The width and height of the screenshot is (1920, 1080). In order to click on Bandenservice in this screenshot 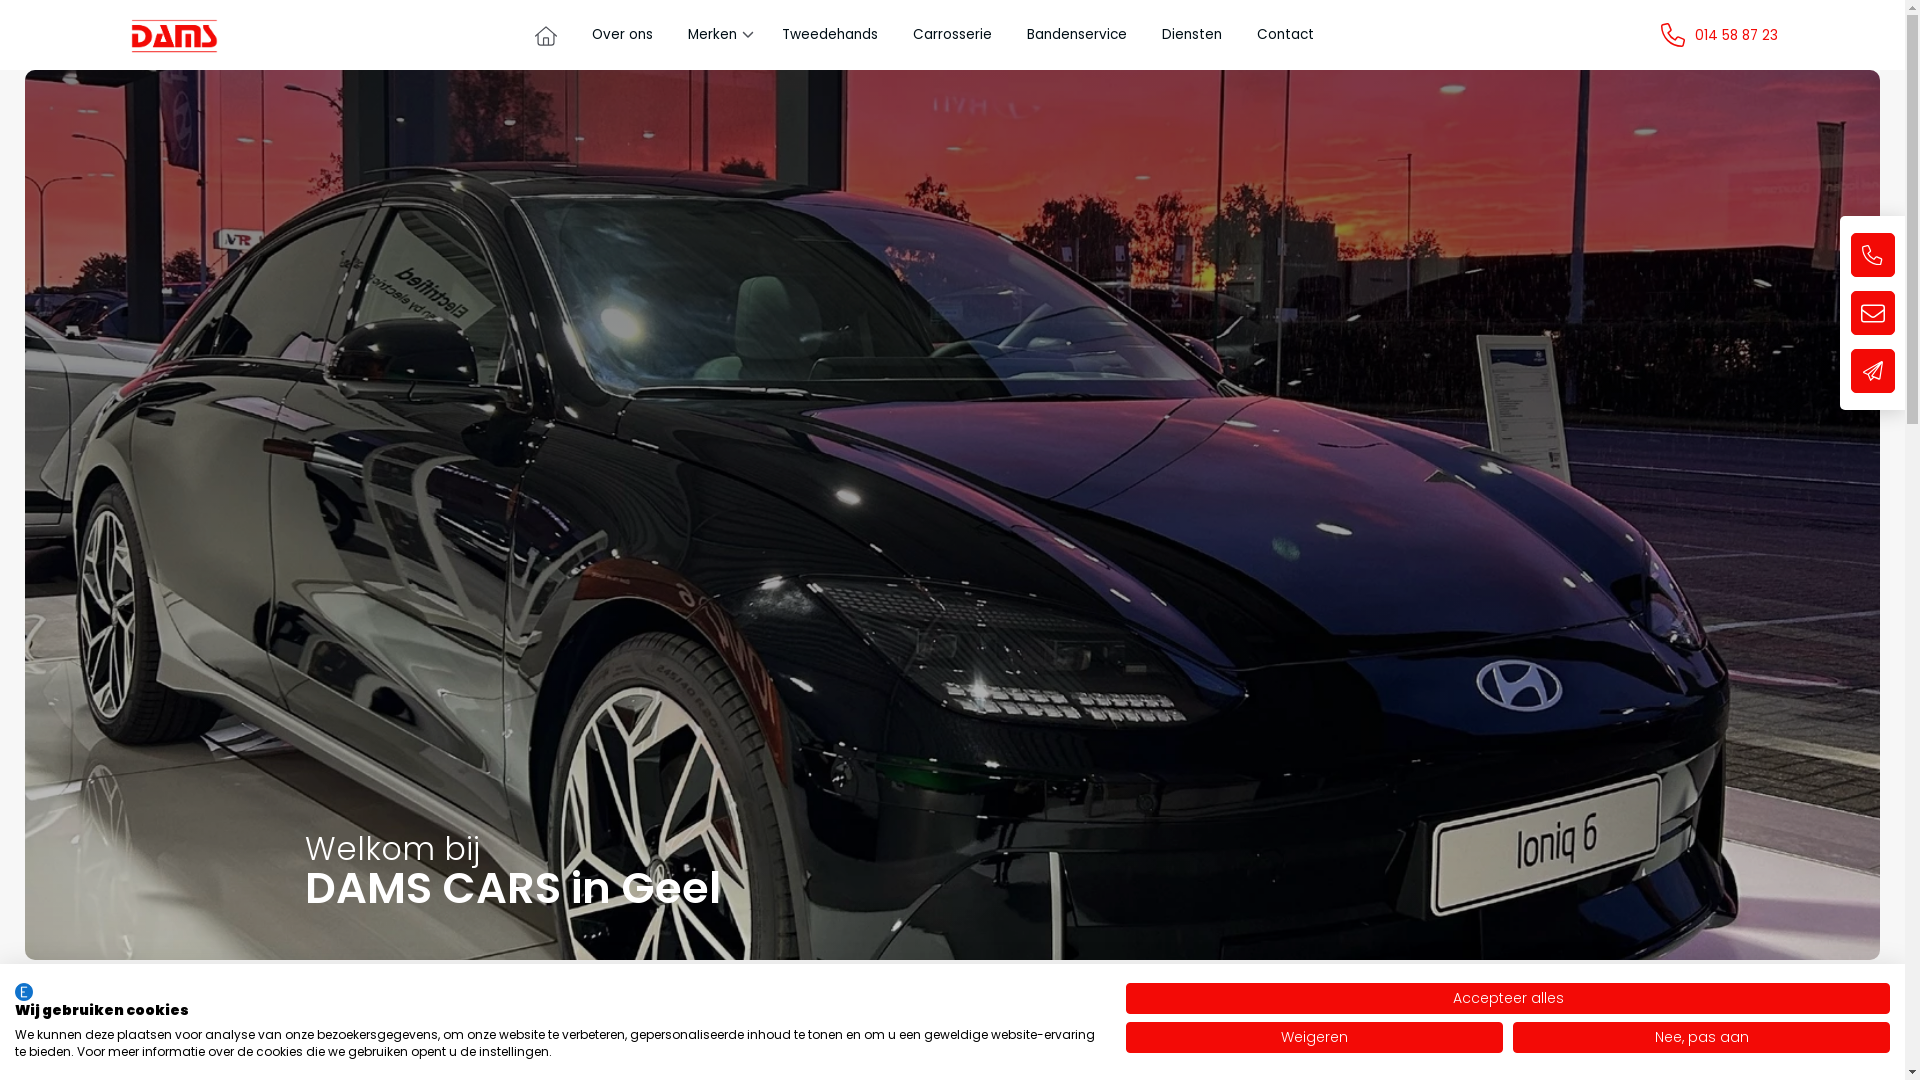, I will do `click(1076, 34)`.